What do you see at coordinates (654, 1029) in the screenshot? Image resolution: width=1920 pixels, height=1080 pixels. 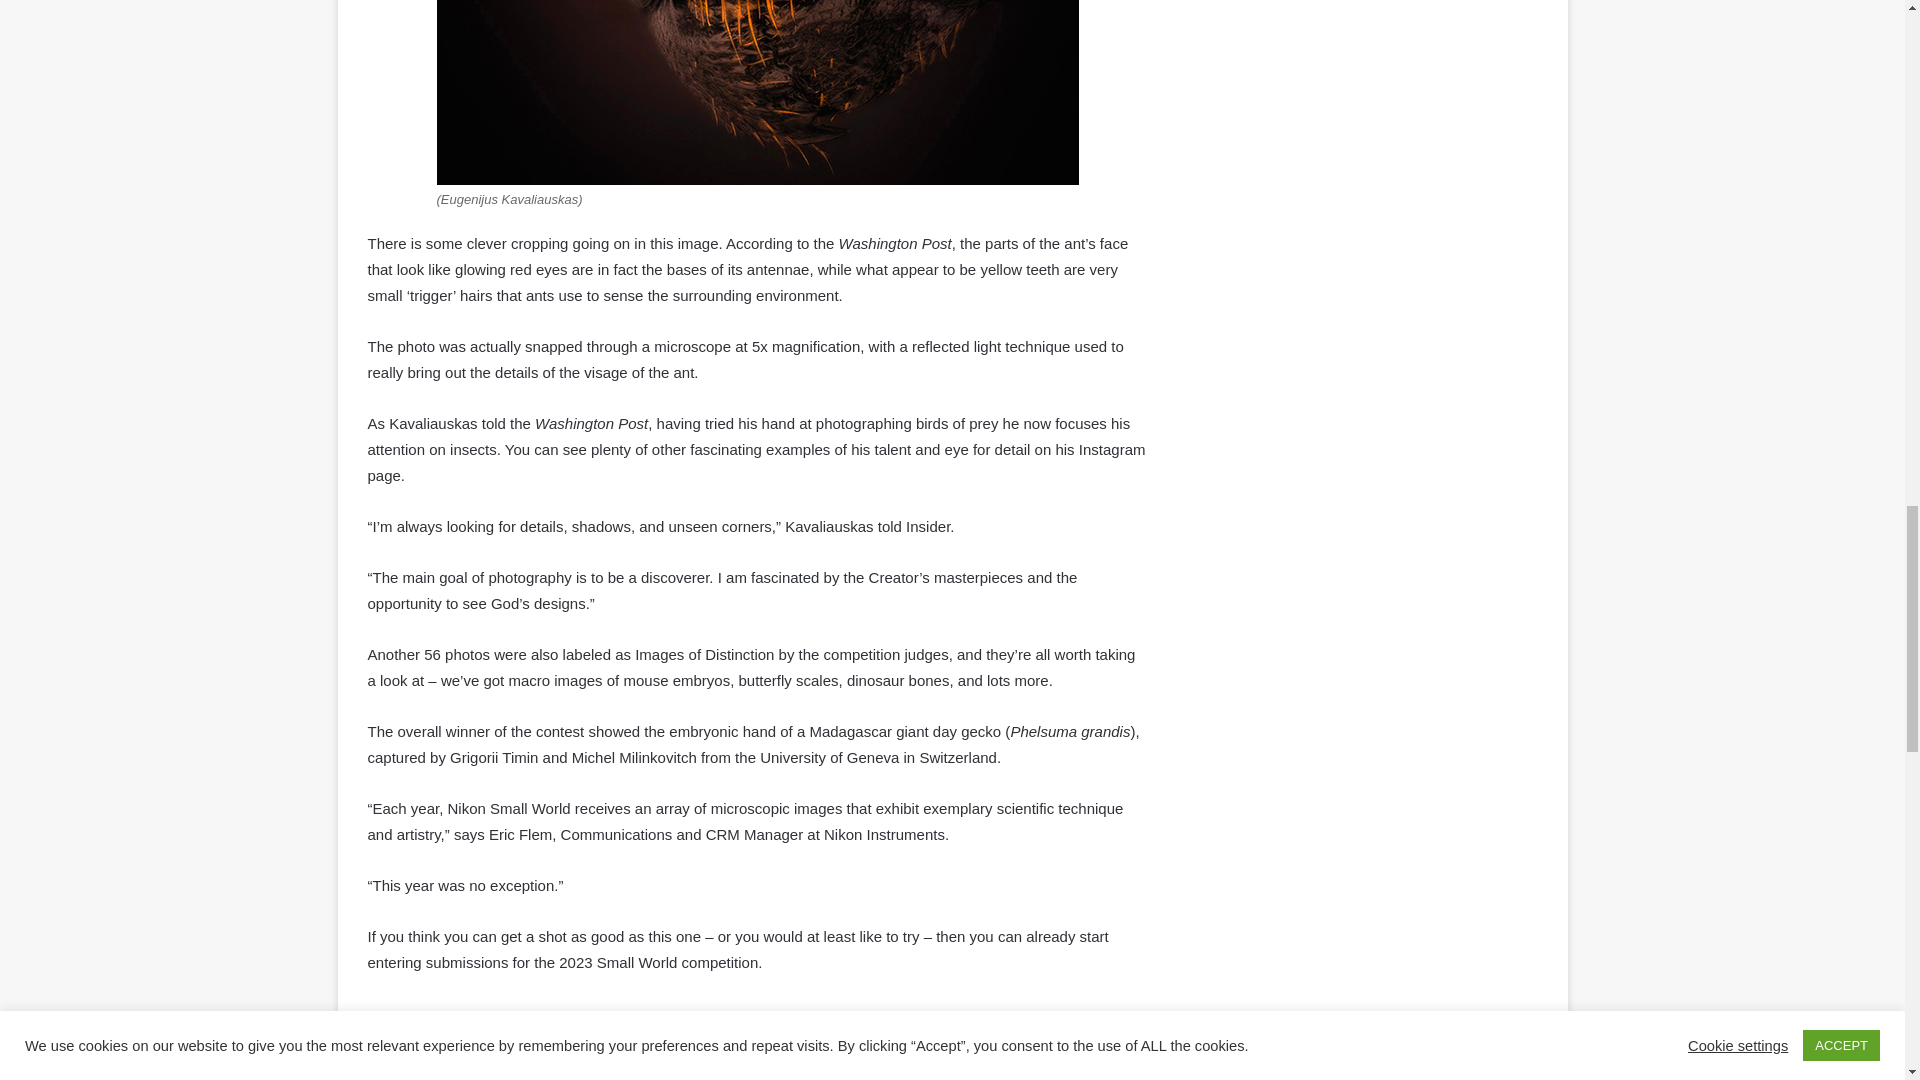 I see `Incredible` at bounding box center [654, 1029].